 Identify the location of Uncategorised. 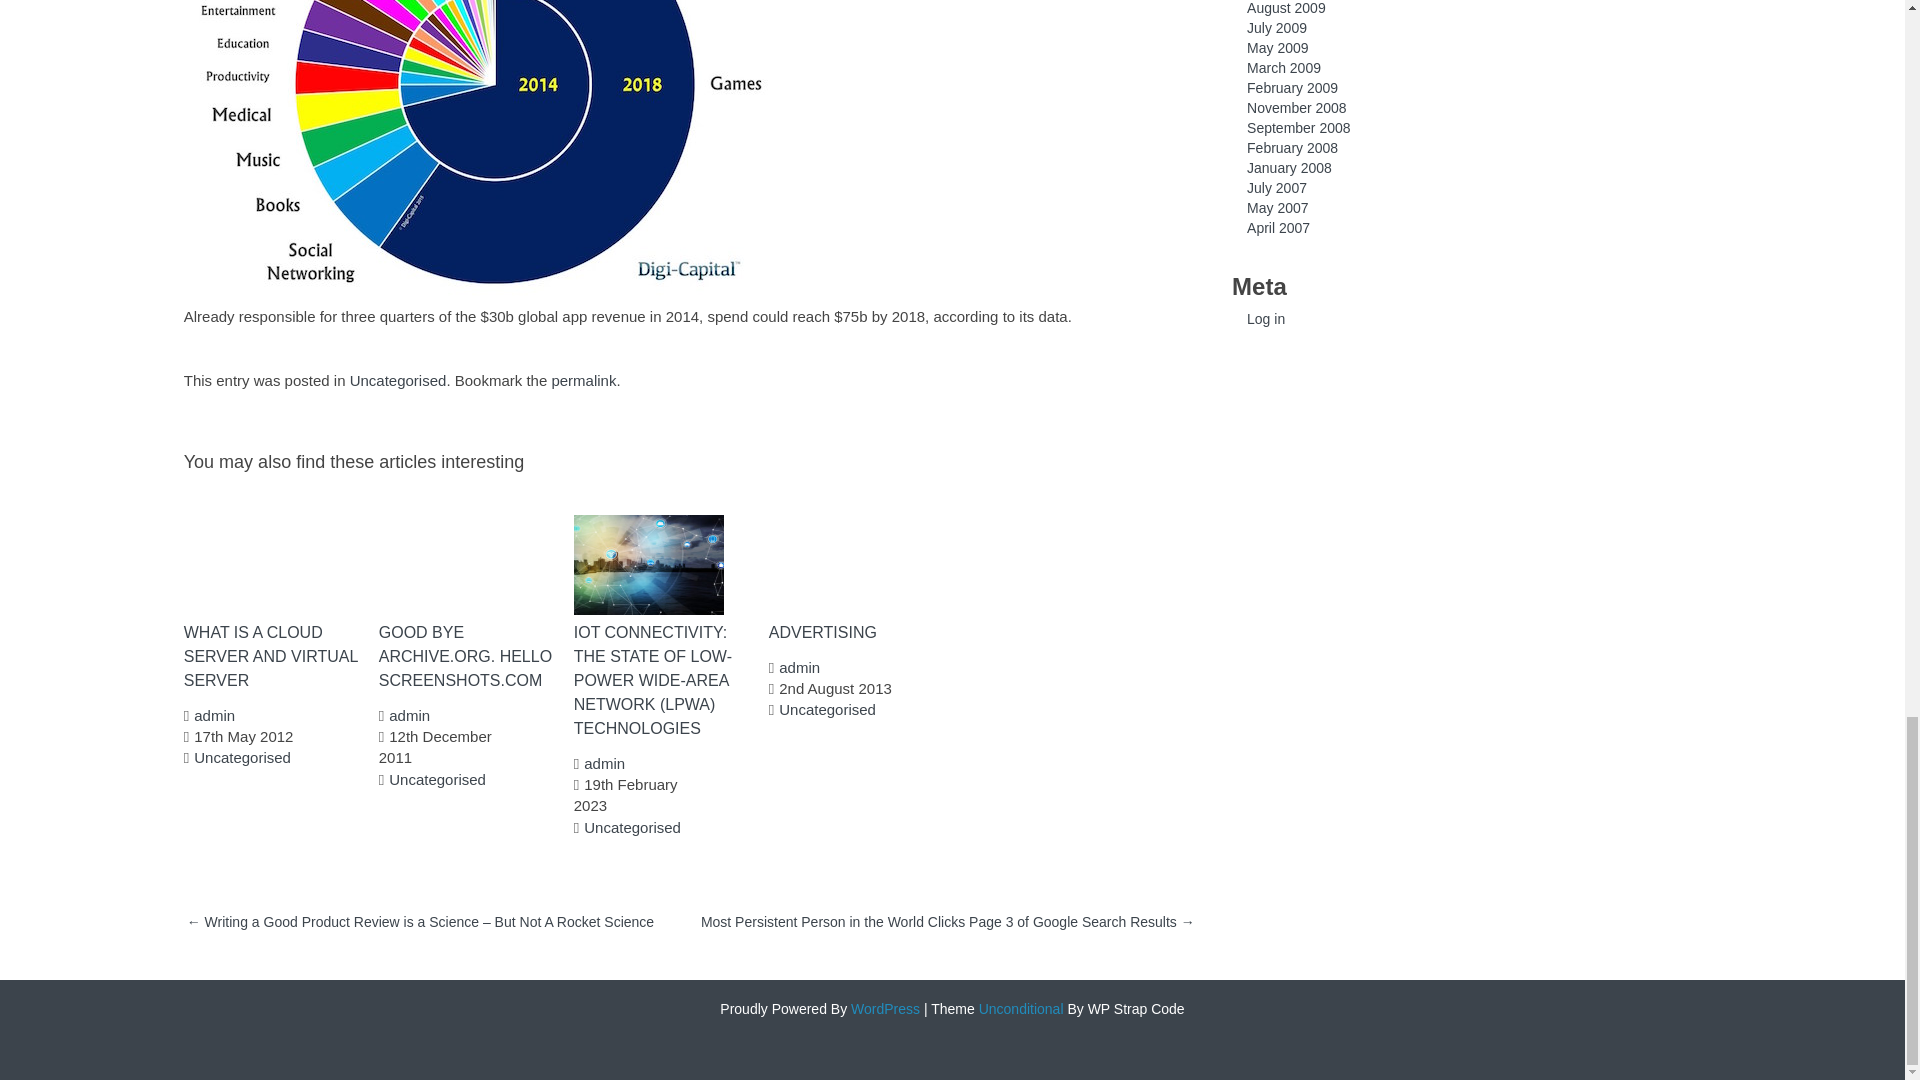
(632, 826).